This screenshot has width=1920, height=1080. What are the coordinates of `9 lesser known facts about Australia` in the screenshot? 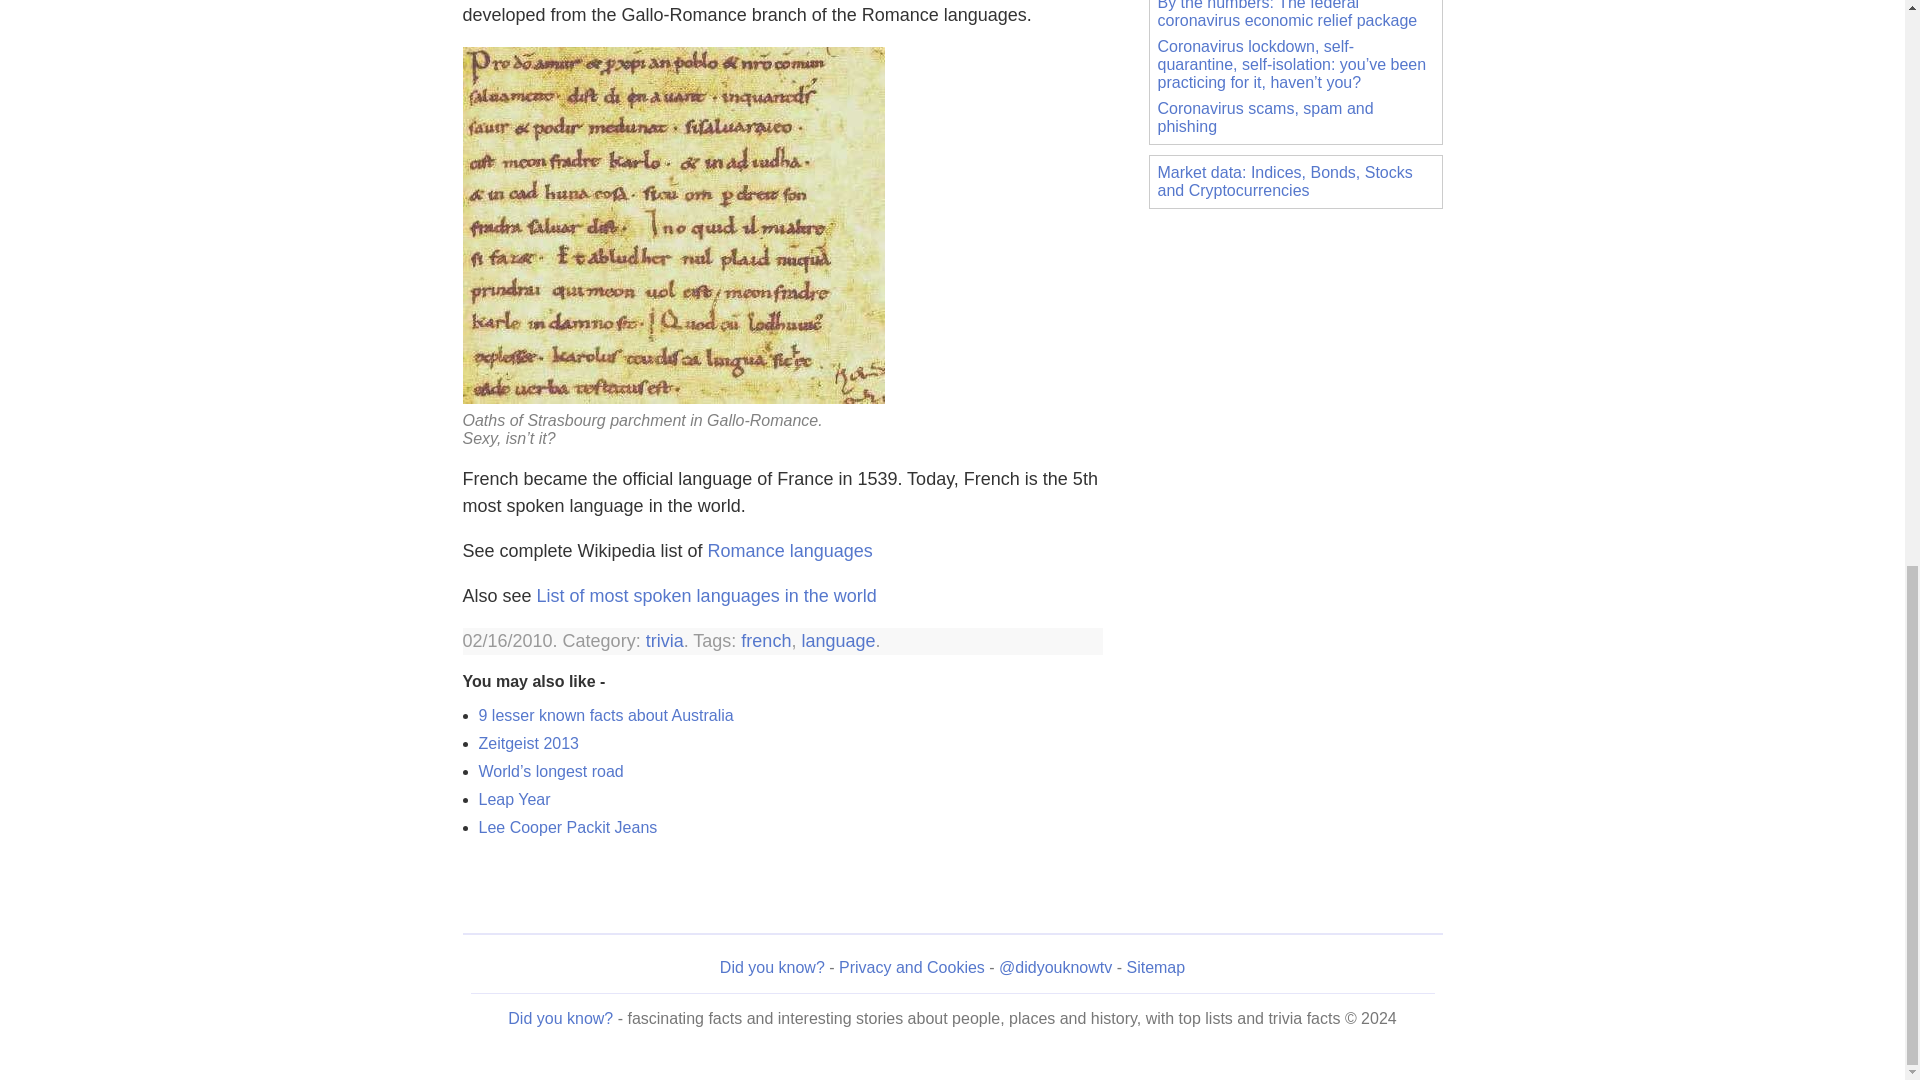 It's located at (606, 715).